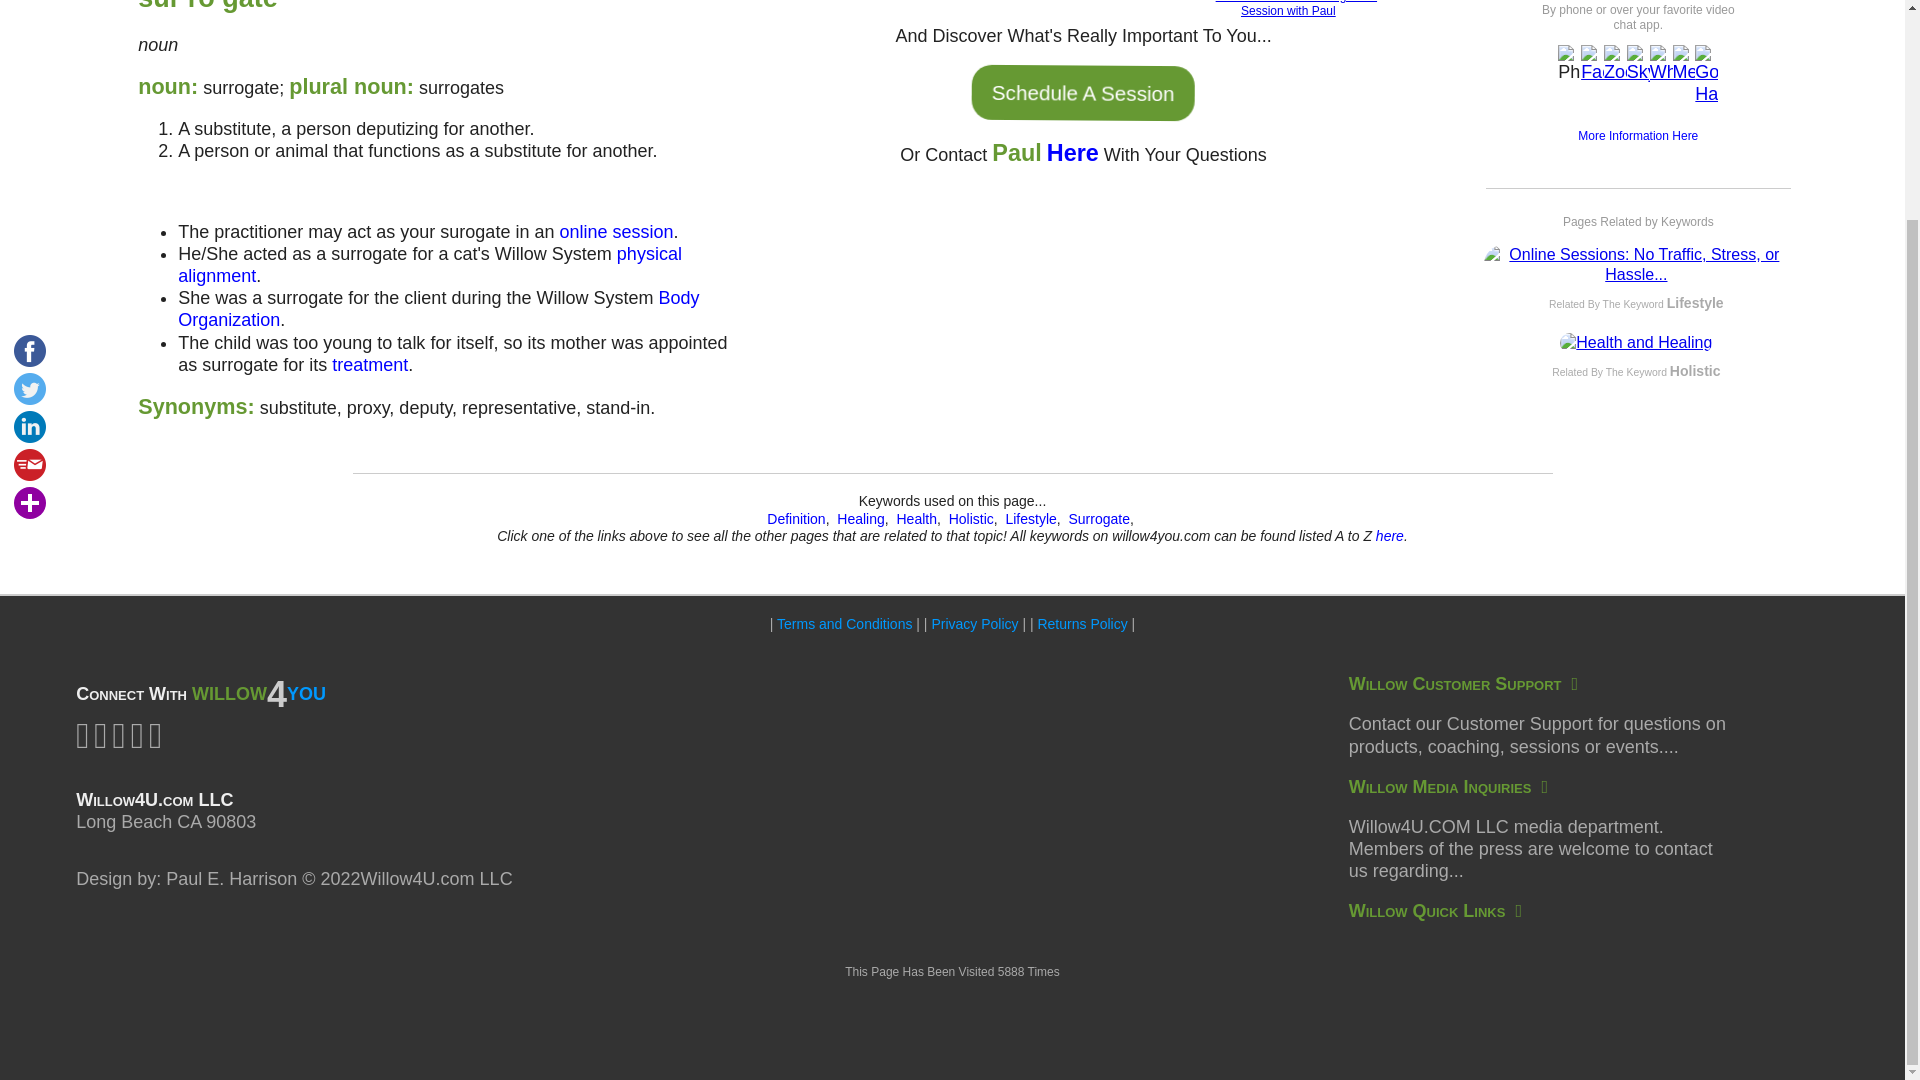  Describe the element at coordinates (1464, 684) in the screenshot. I see `Customer Support` at that location.